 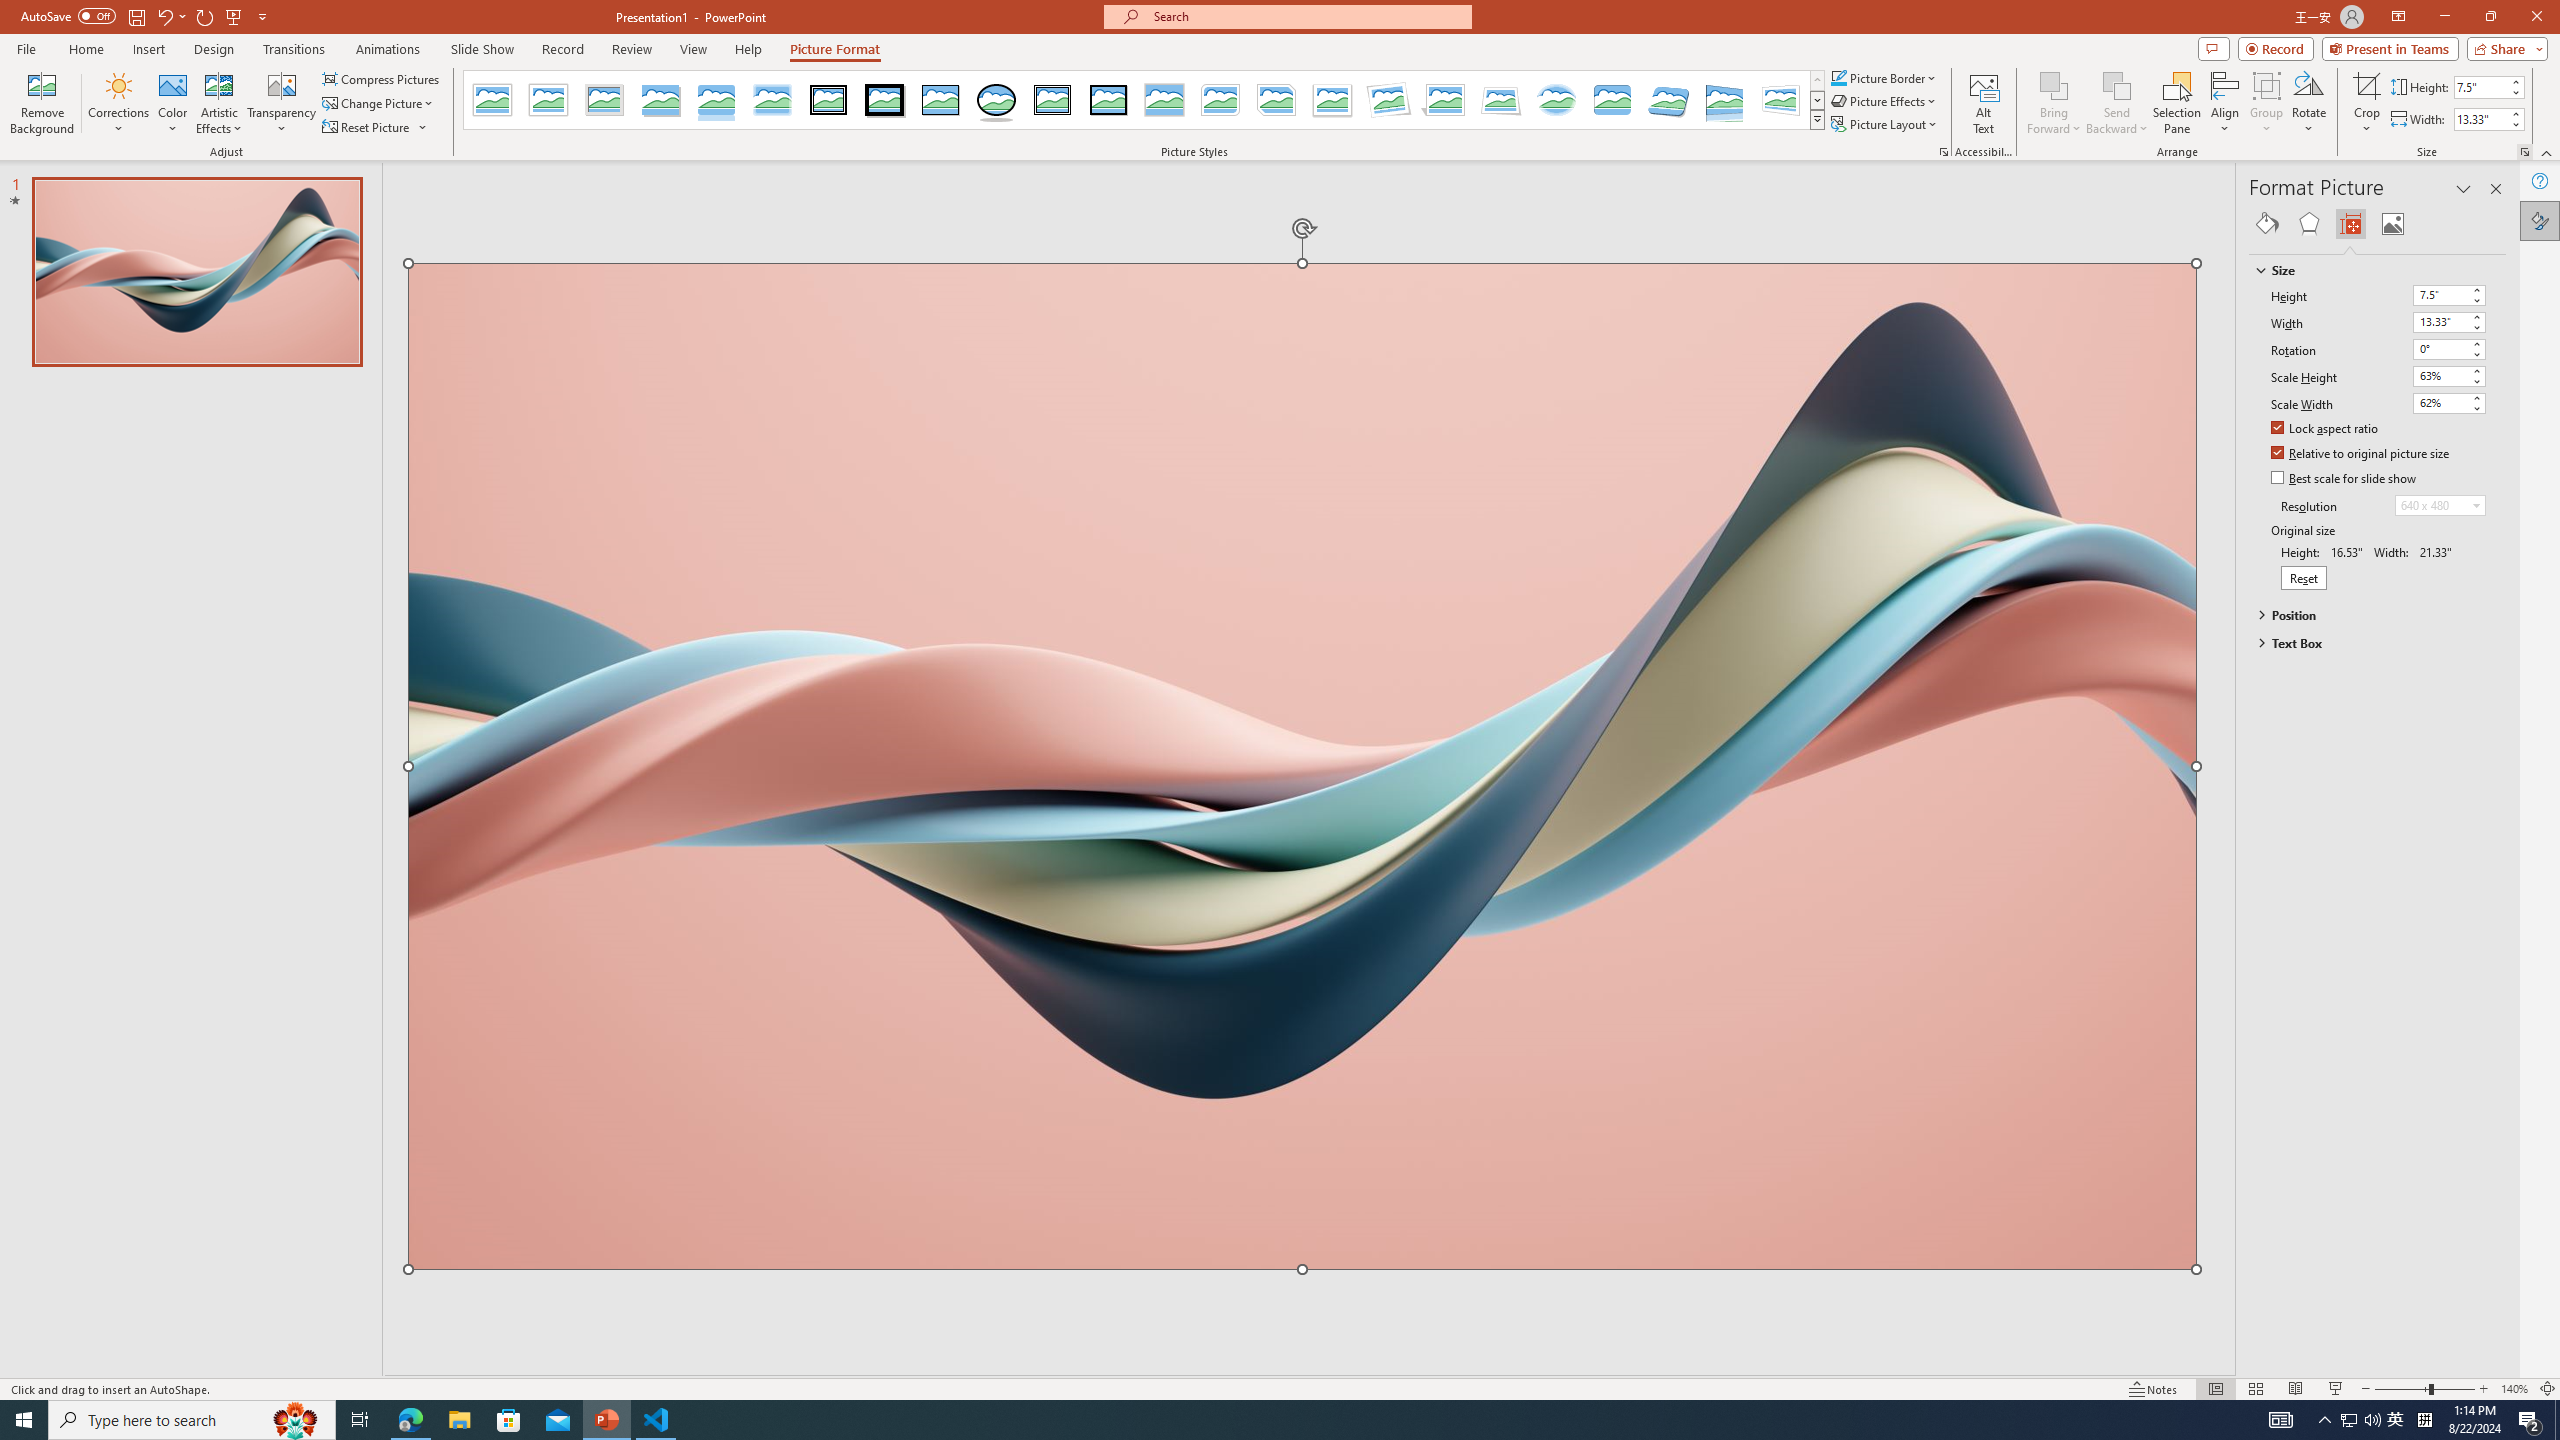 I want to click on Animations, so click(x=388, y=49).